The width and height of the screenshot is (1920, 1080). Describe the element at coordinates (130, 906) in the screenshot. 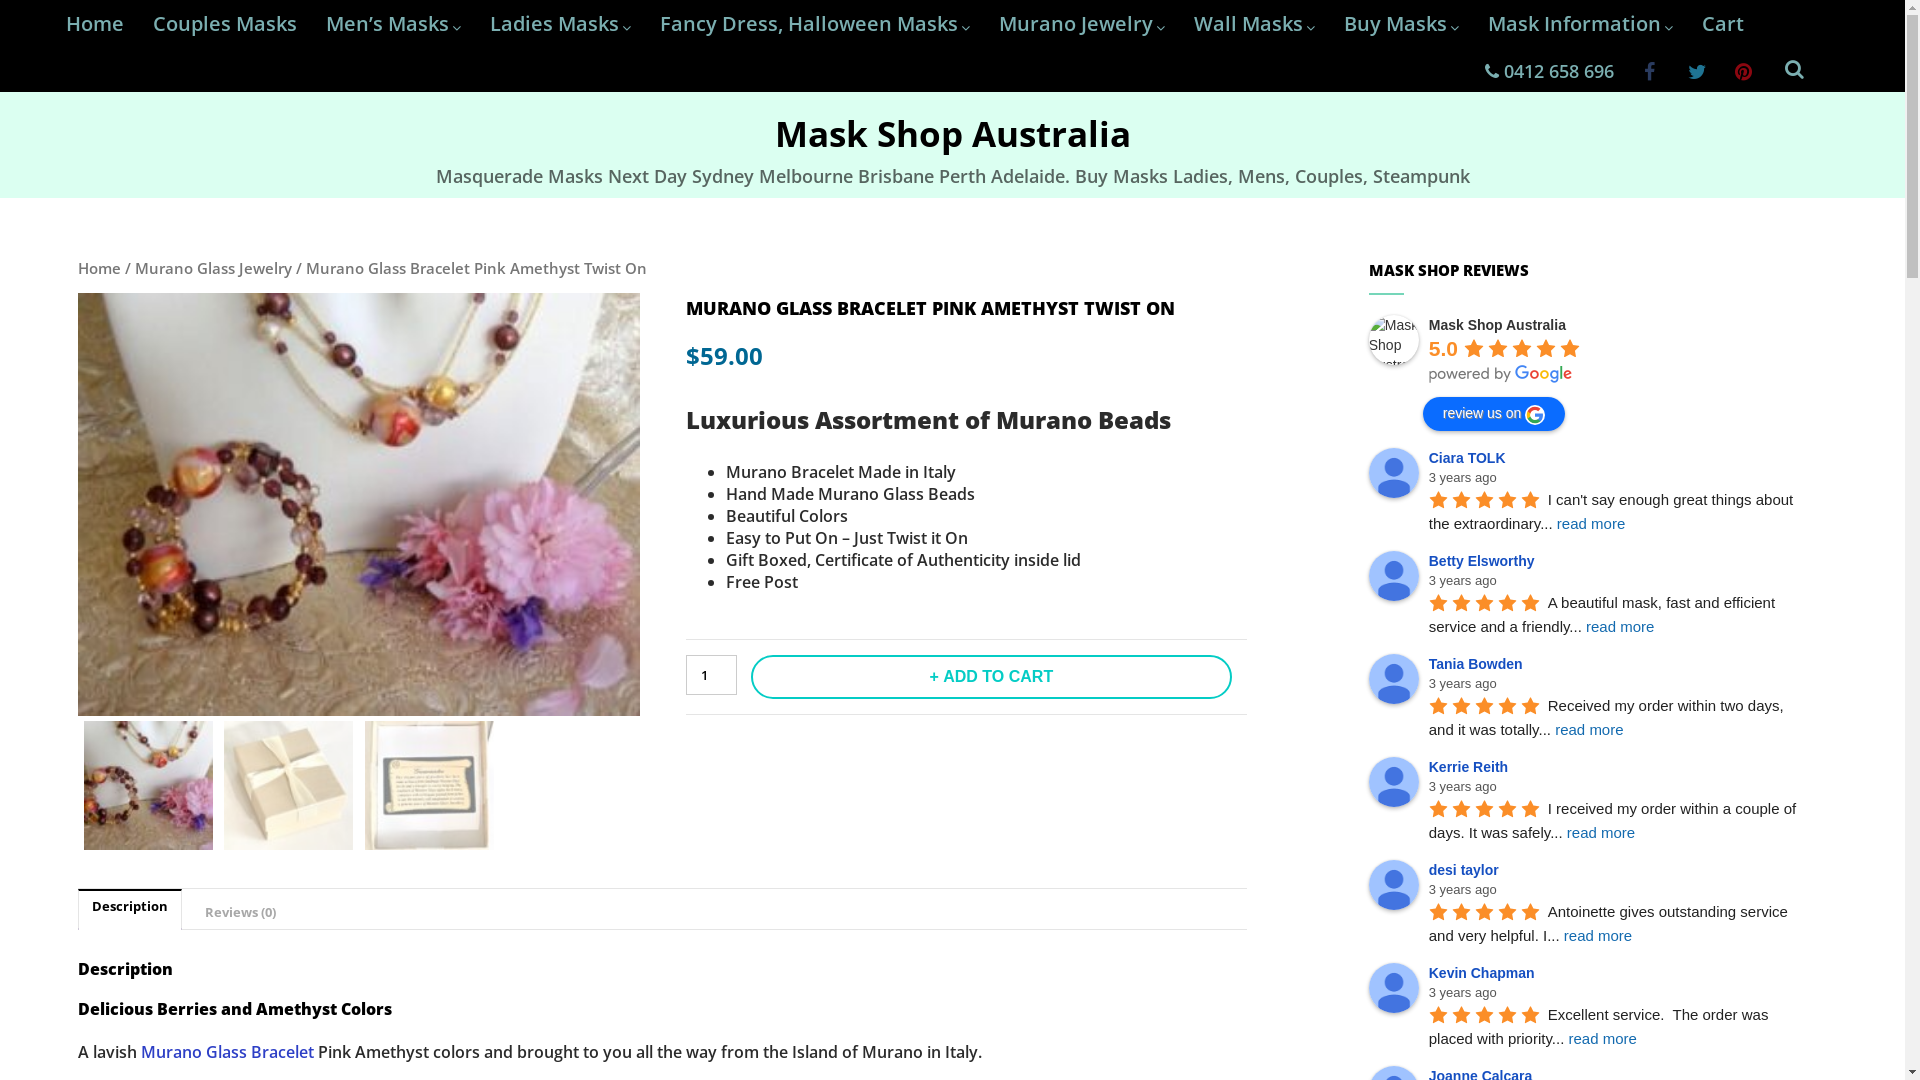

I see `Description` at that location.